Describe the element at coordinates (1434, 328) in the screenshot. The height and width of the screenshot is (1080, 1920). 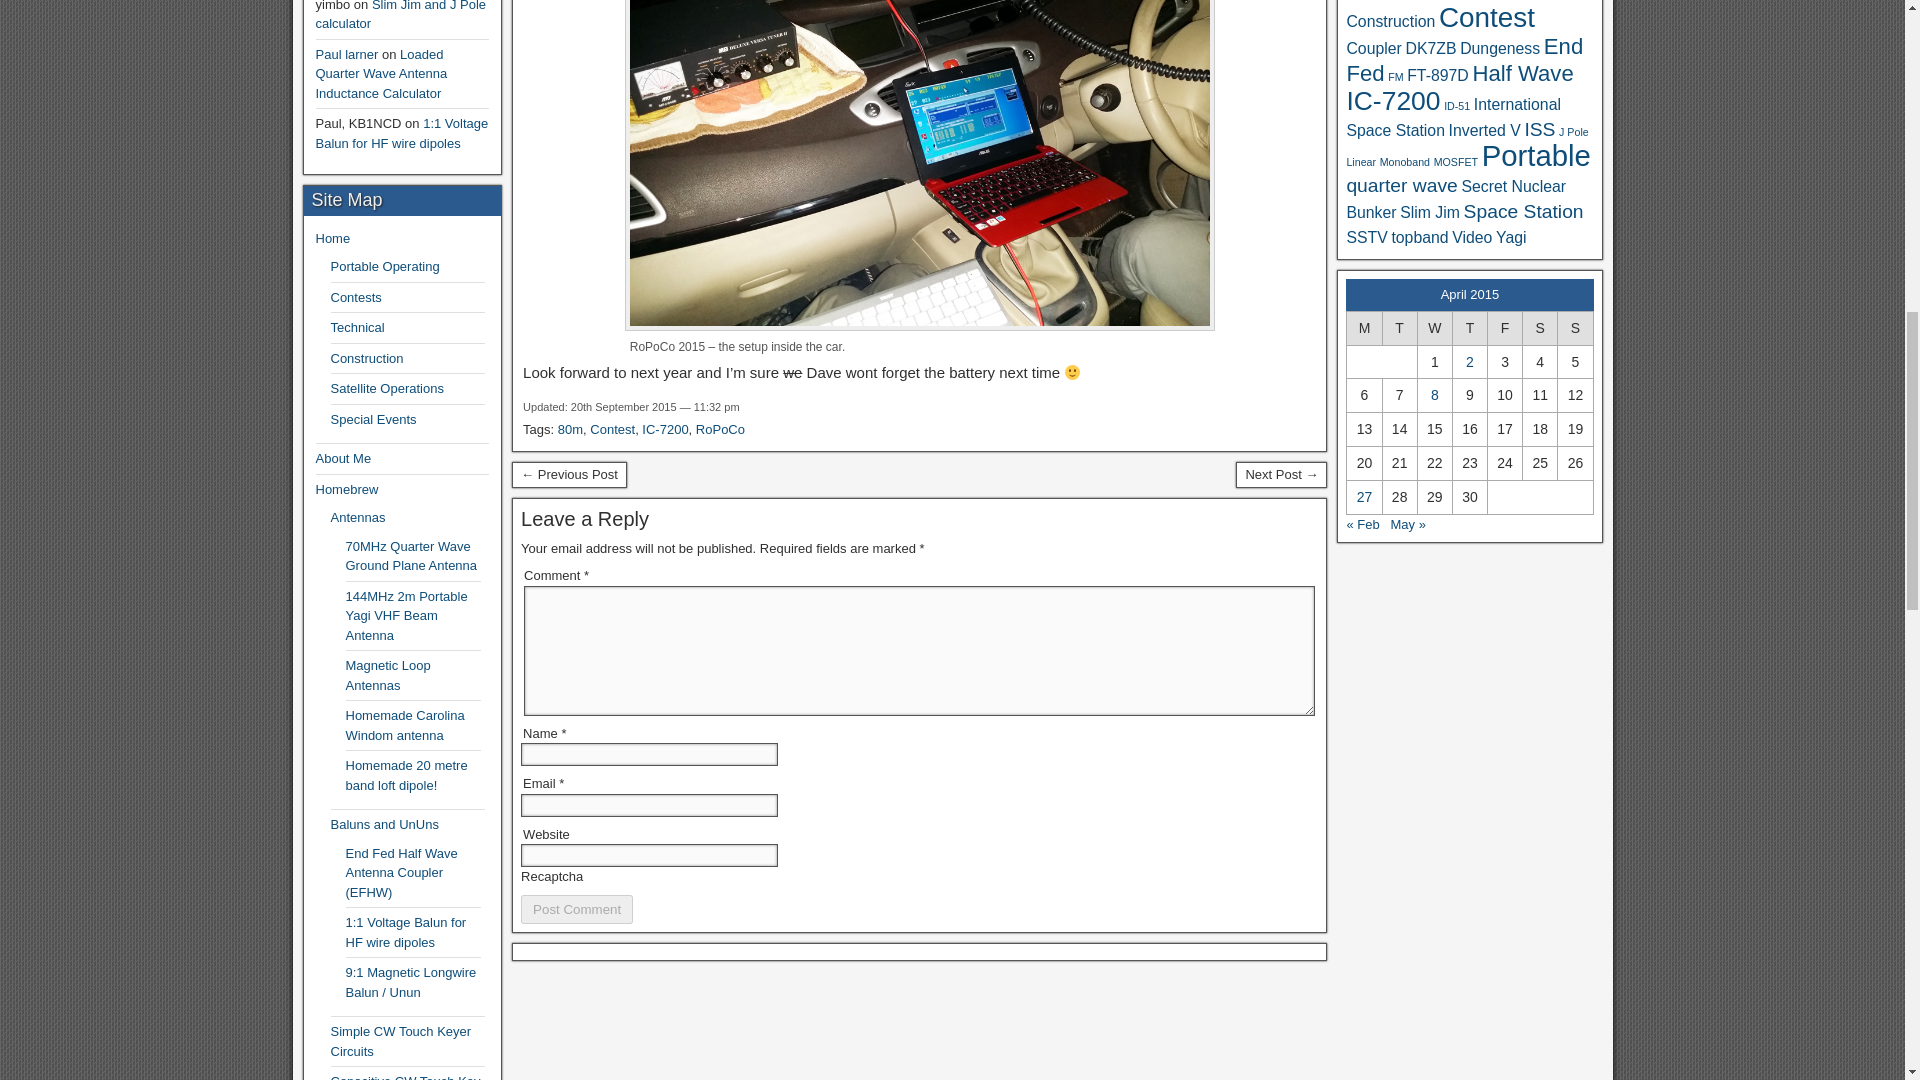
I see `Wednesday` at that location.